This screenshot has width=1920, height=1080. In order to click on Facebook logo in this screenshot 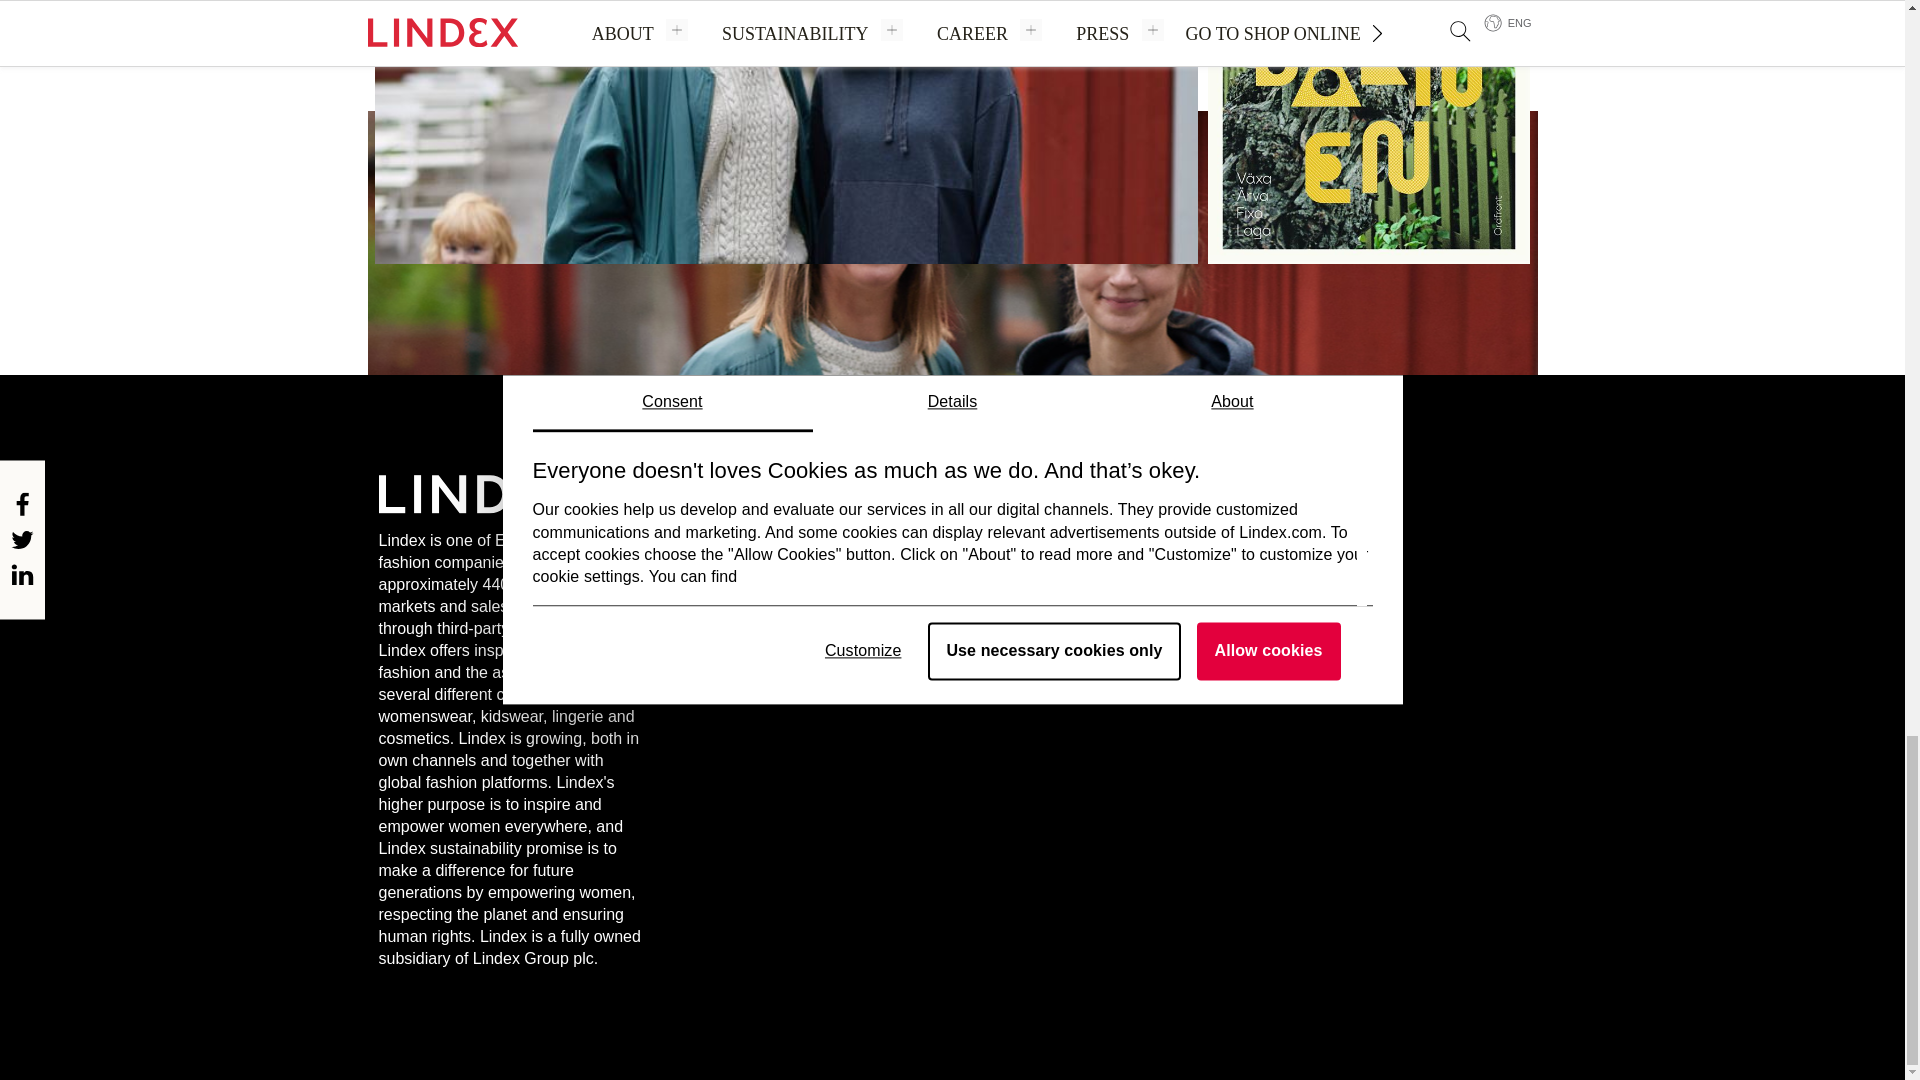, I will do `click(1178, 548)`.